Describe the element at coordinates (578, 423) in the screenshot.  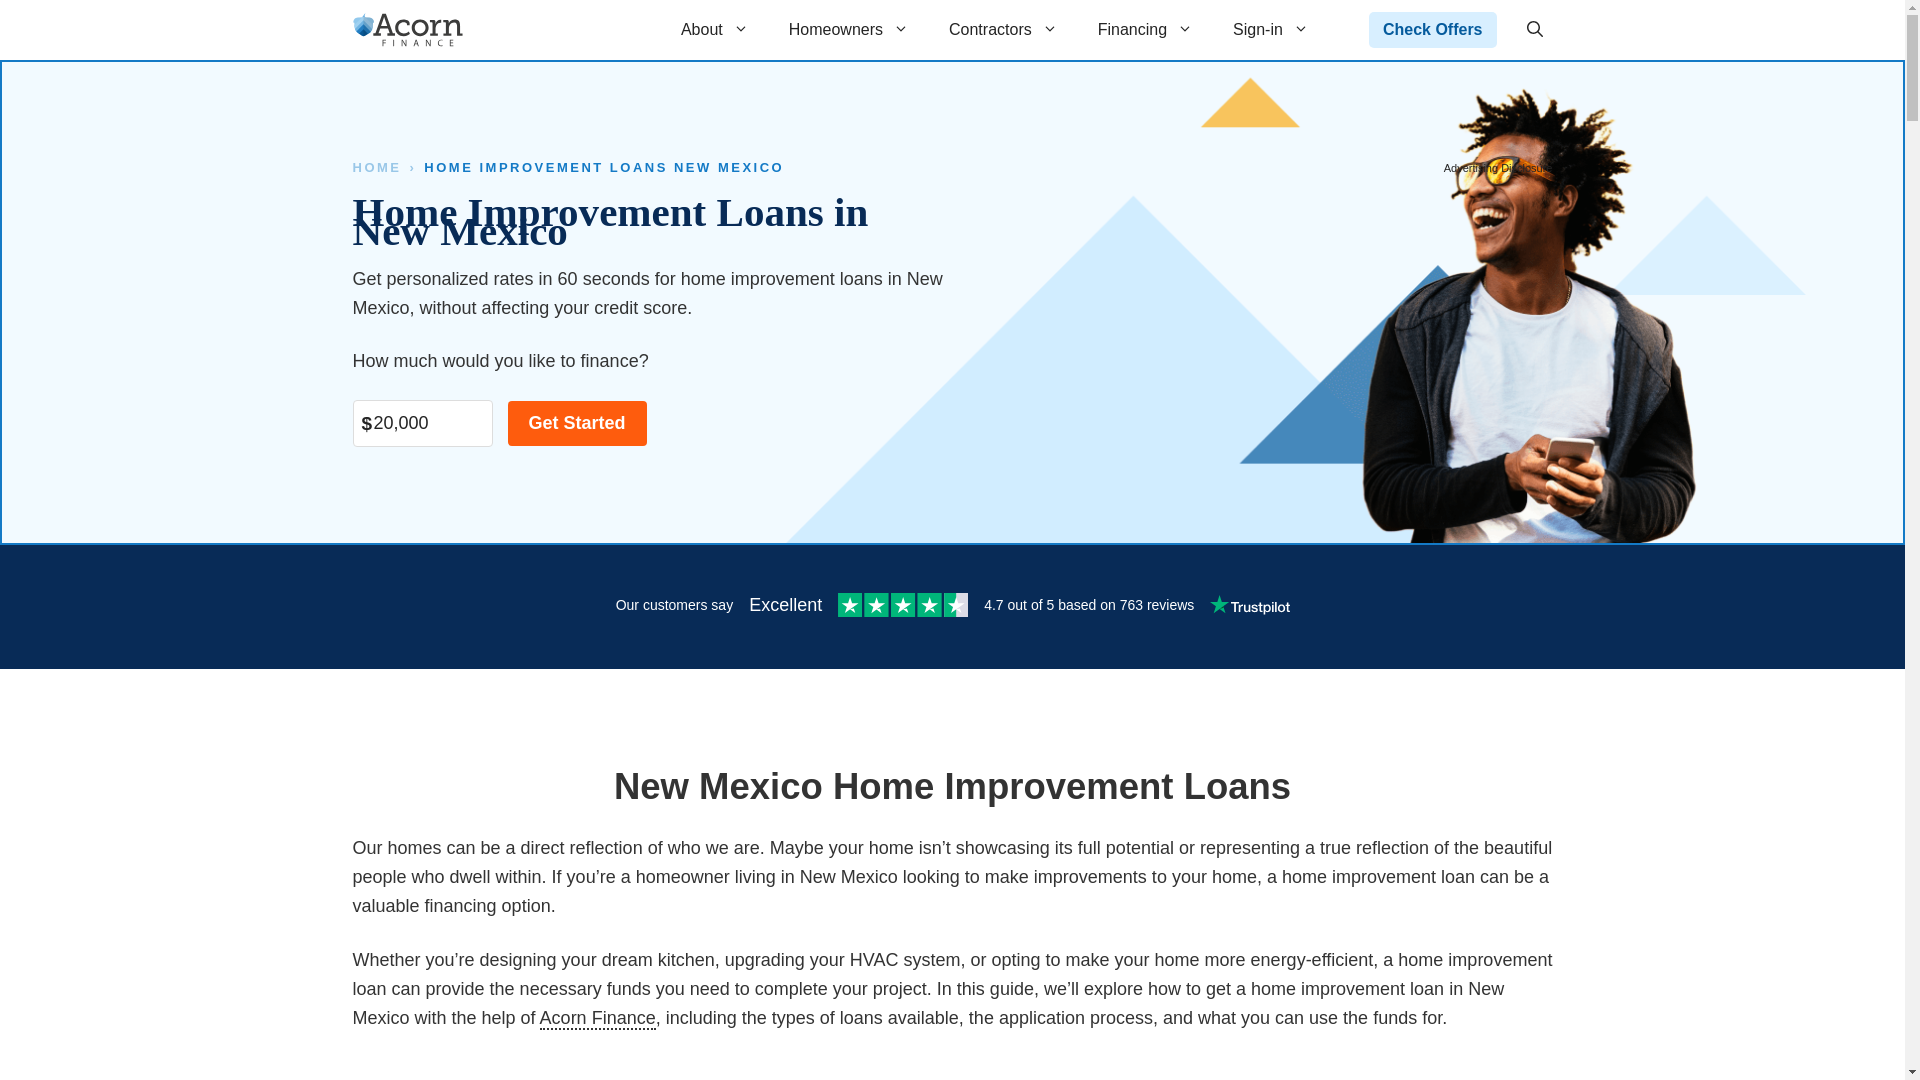
I see `Get Started` at that location.